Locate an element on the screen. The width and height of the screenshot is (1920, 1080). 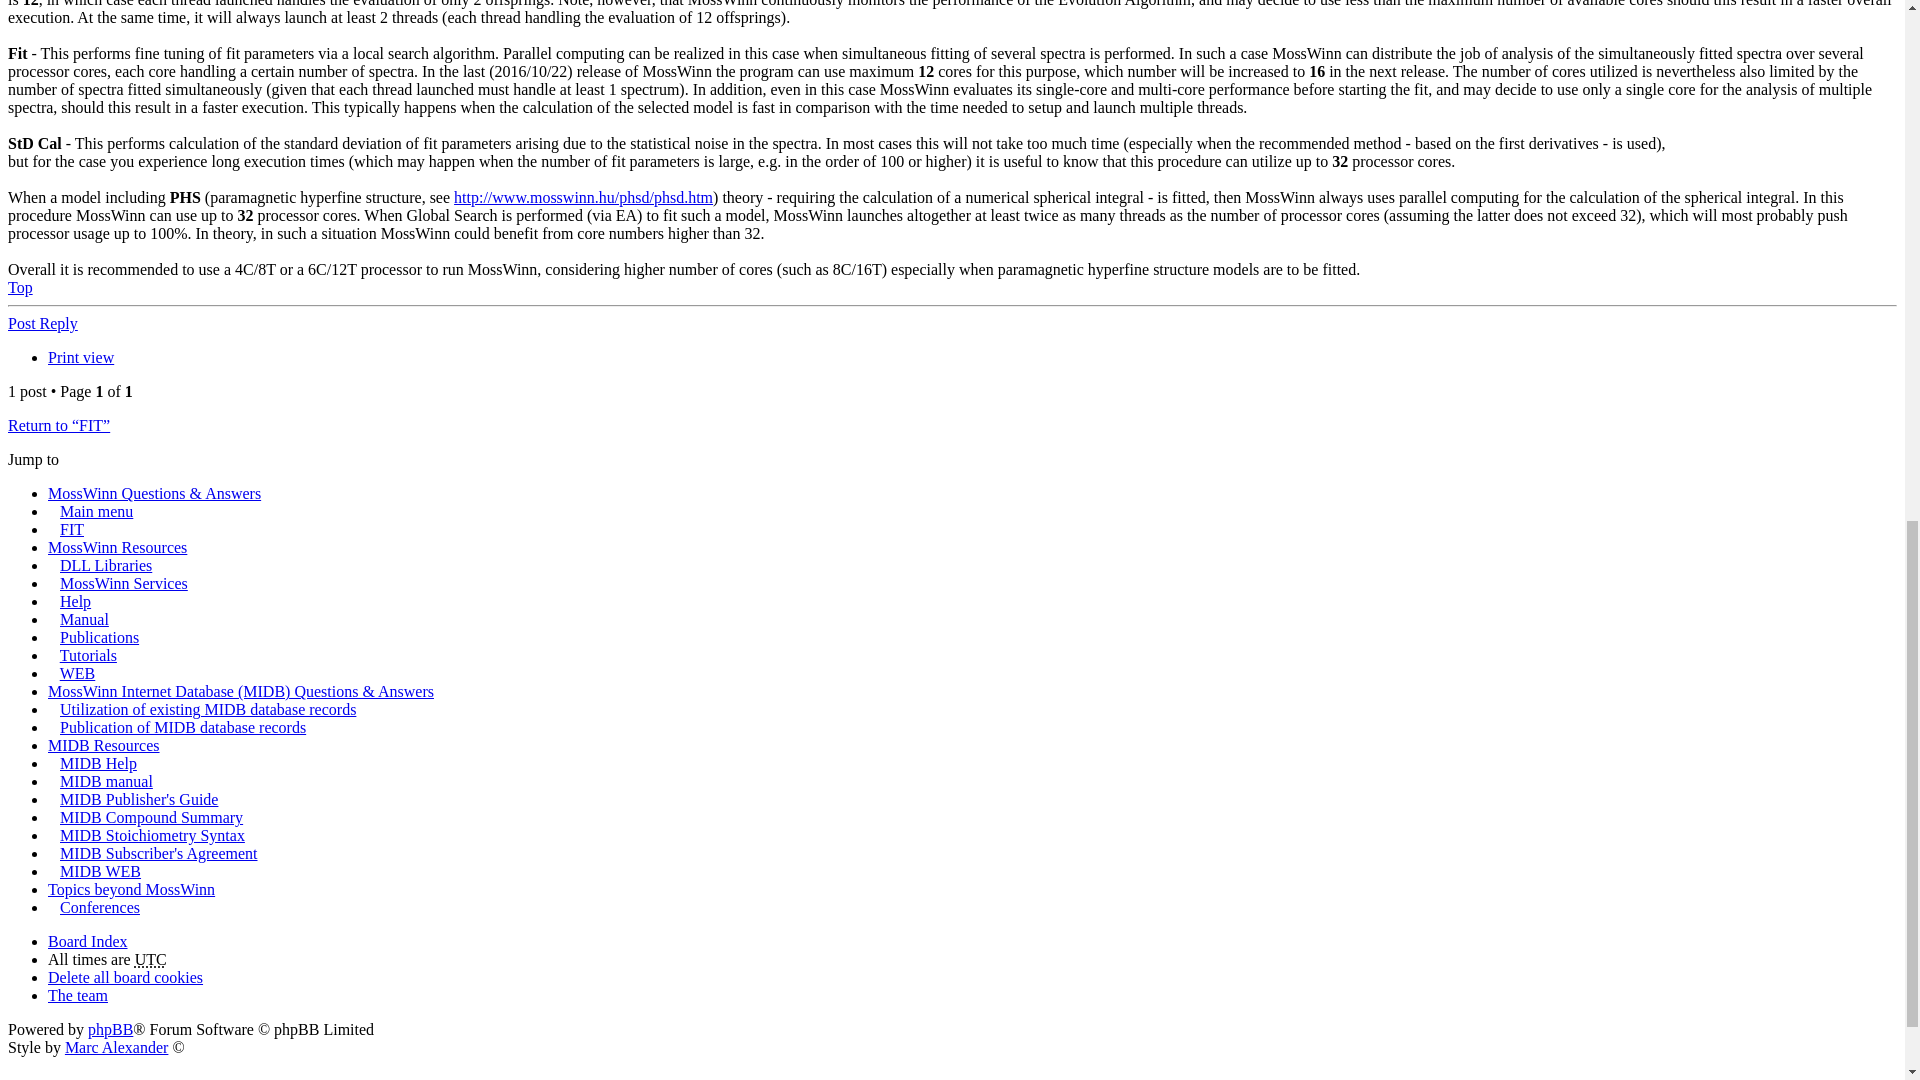
DLL Libraries is located at coordinates (105, 565).